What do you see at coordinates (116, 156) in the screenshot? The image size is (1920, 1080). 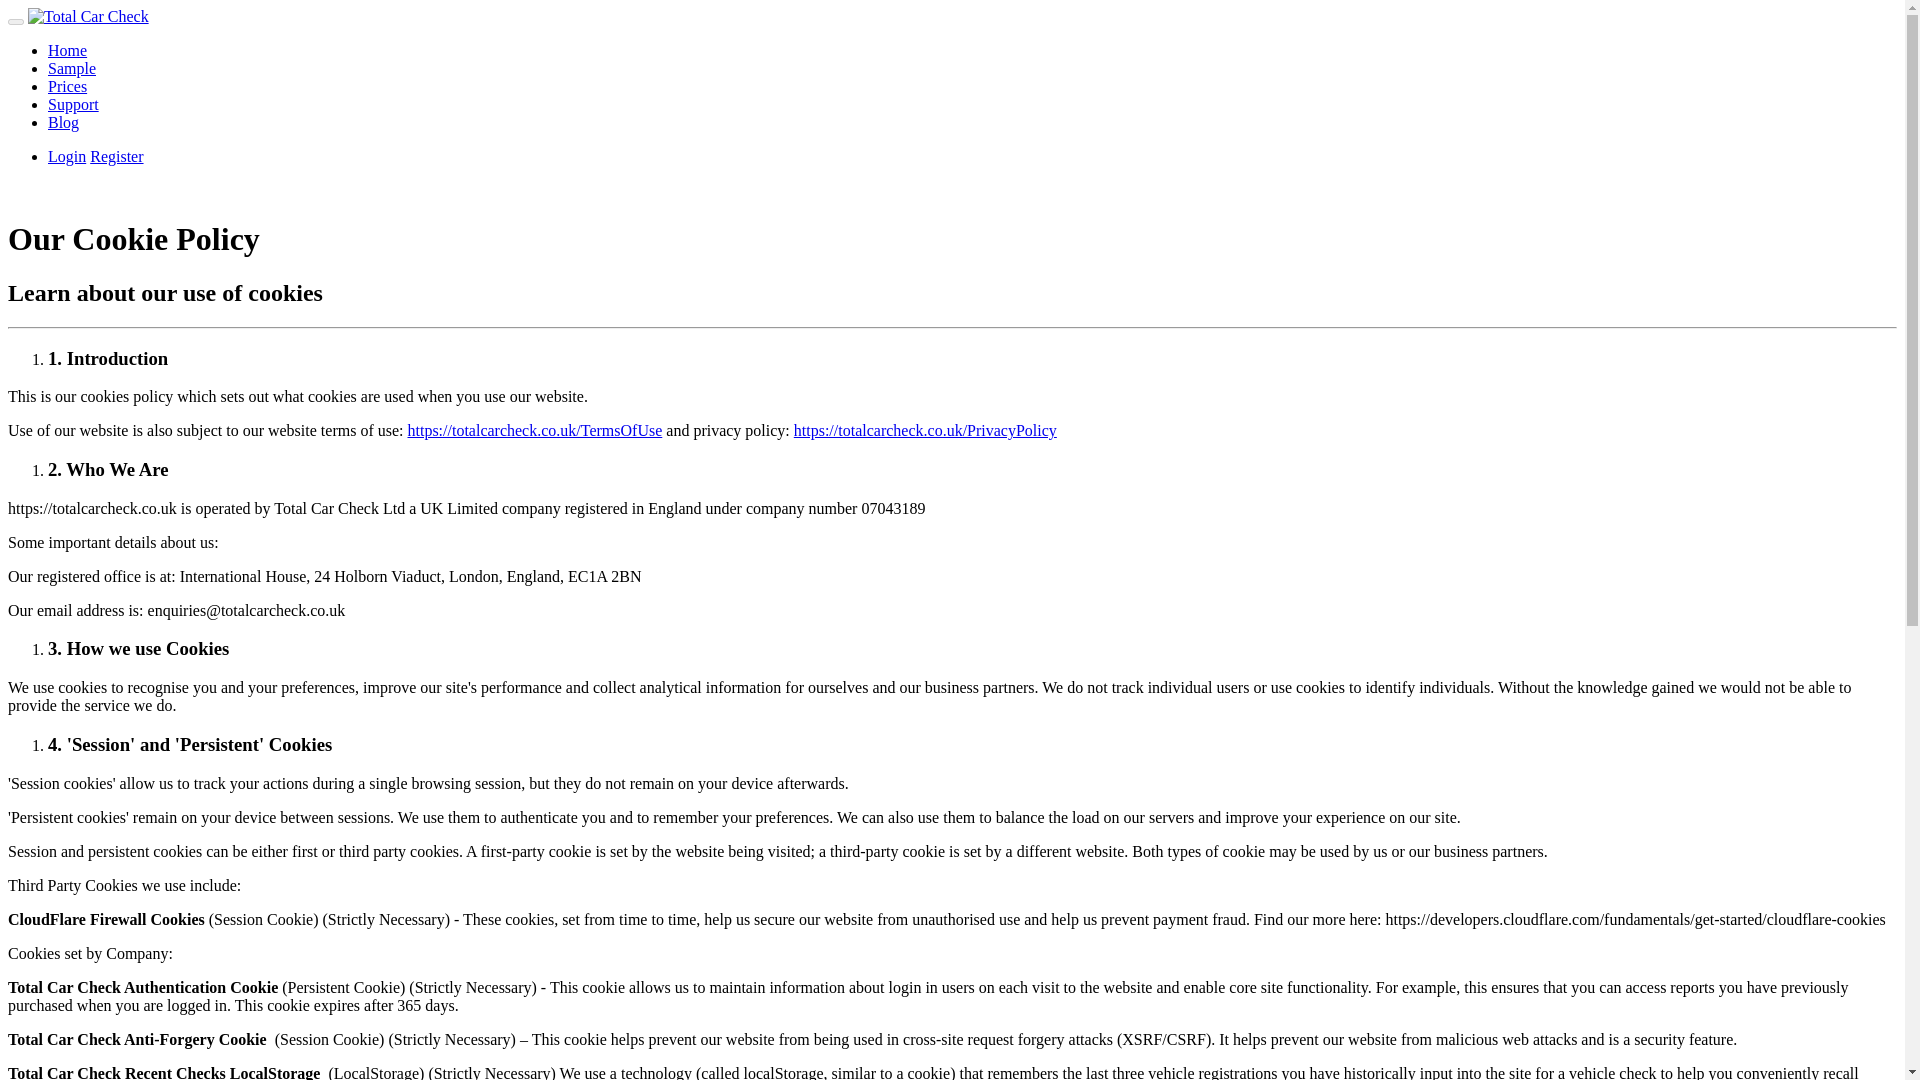 I see `Register` at bounding box center [116, 156].